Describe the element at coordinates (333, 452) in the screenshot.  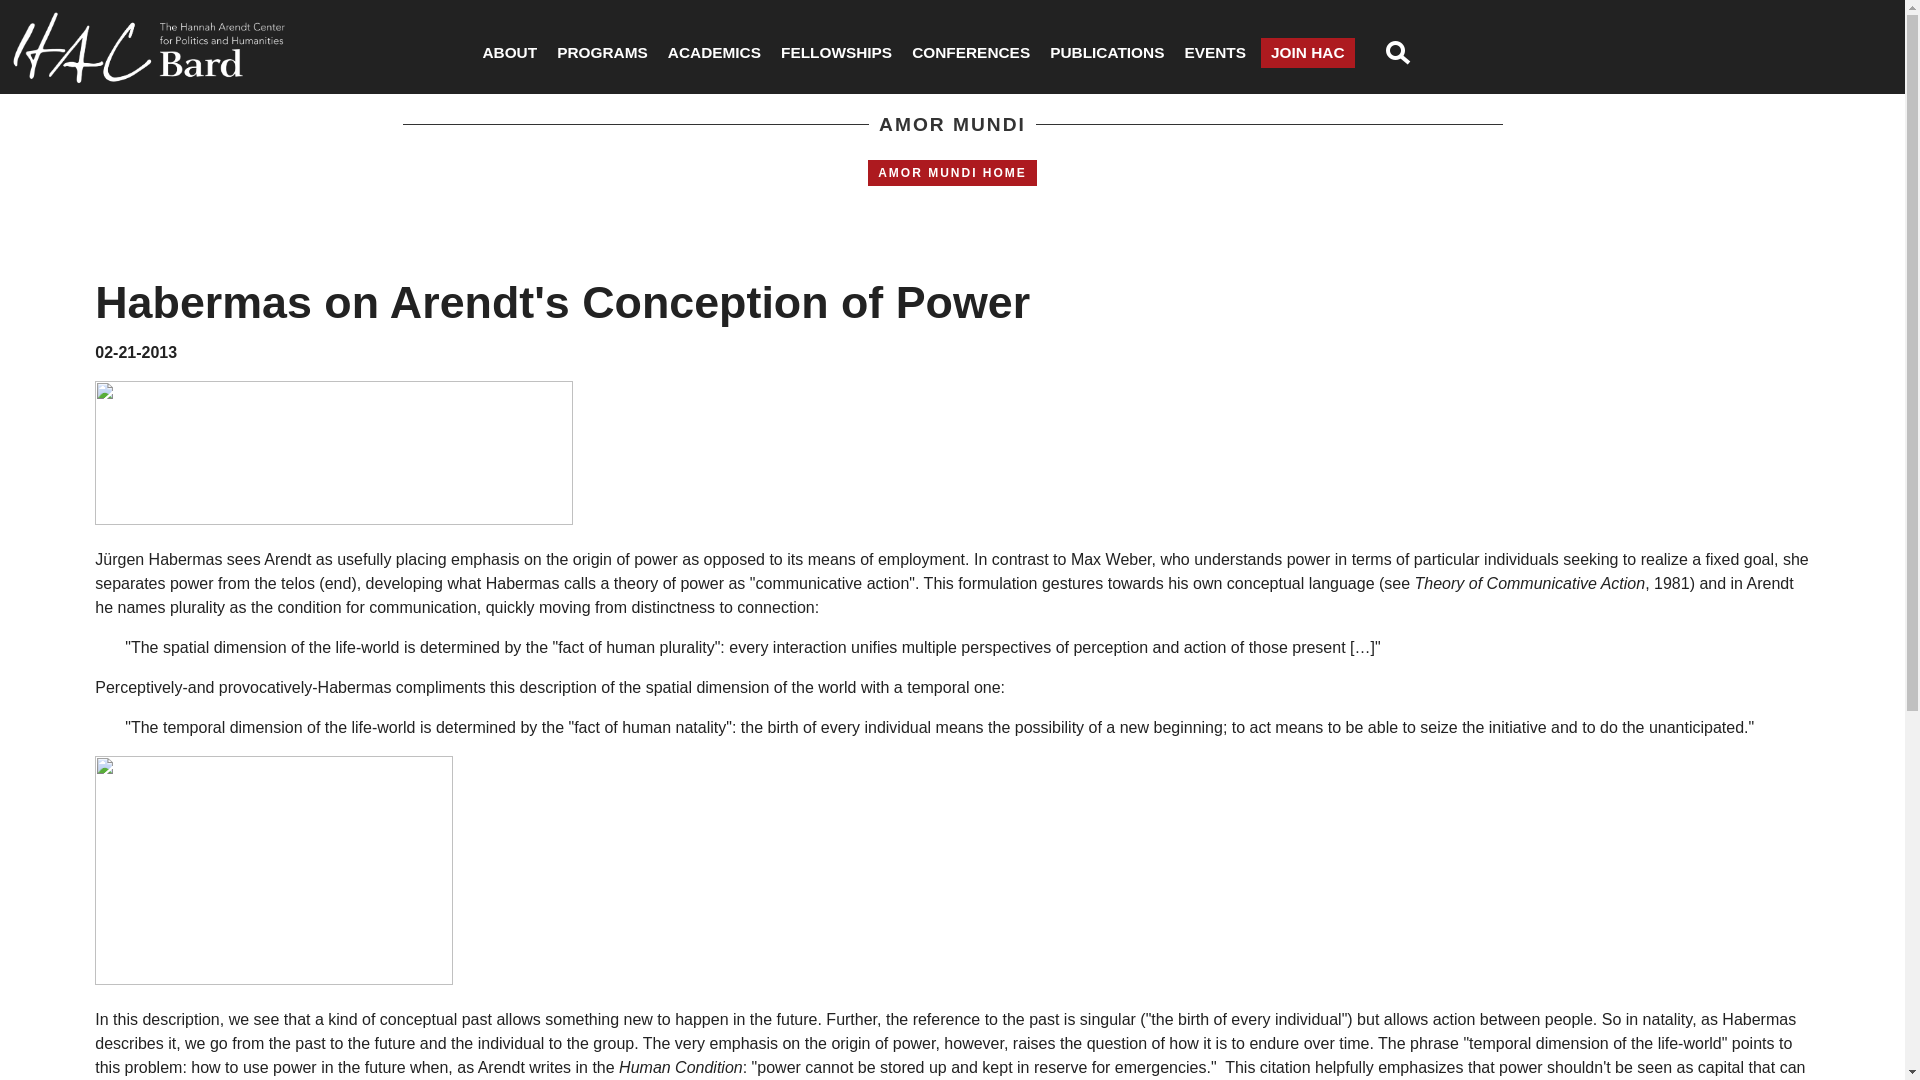
I see `FromtheArendtCenter` at that location.